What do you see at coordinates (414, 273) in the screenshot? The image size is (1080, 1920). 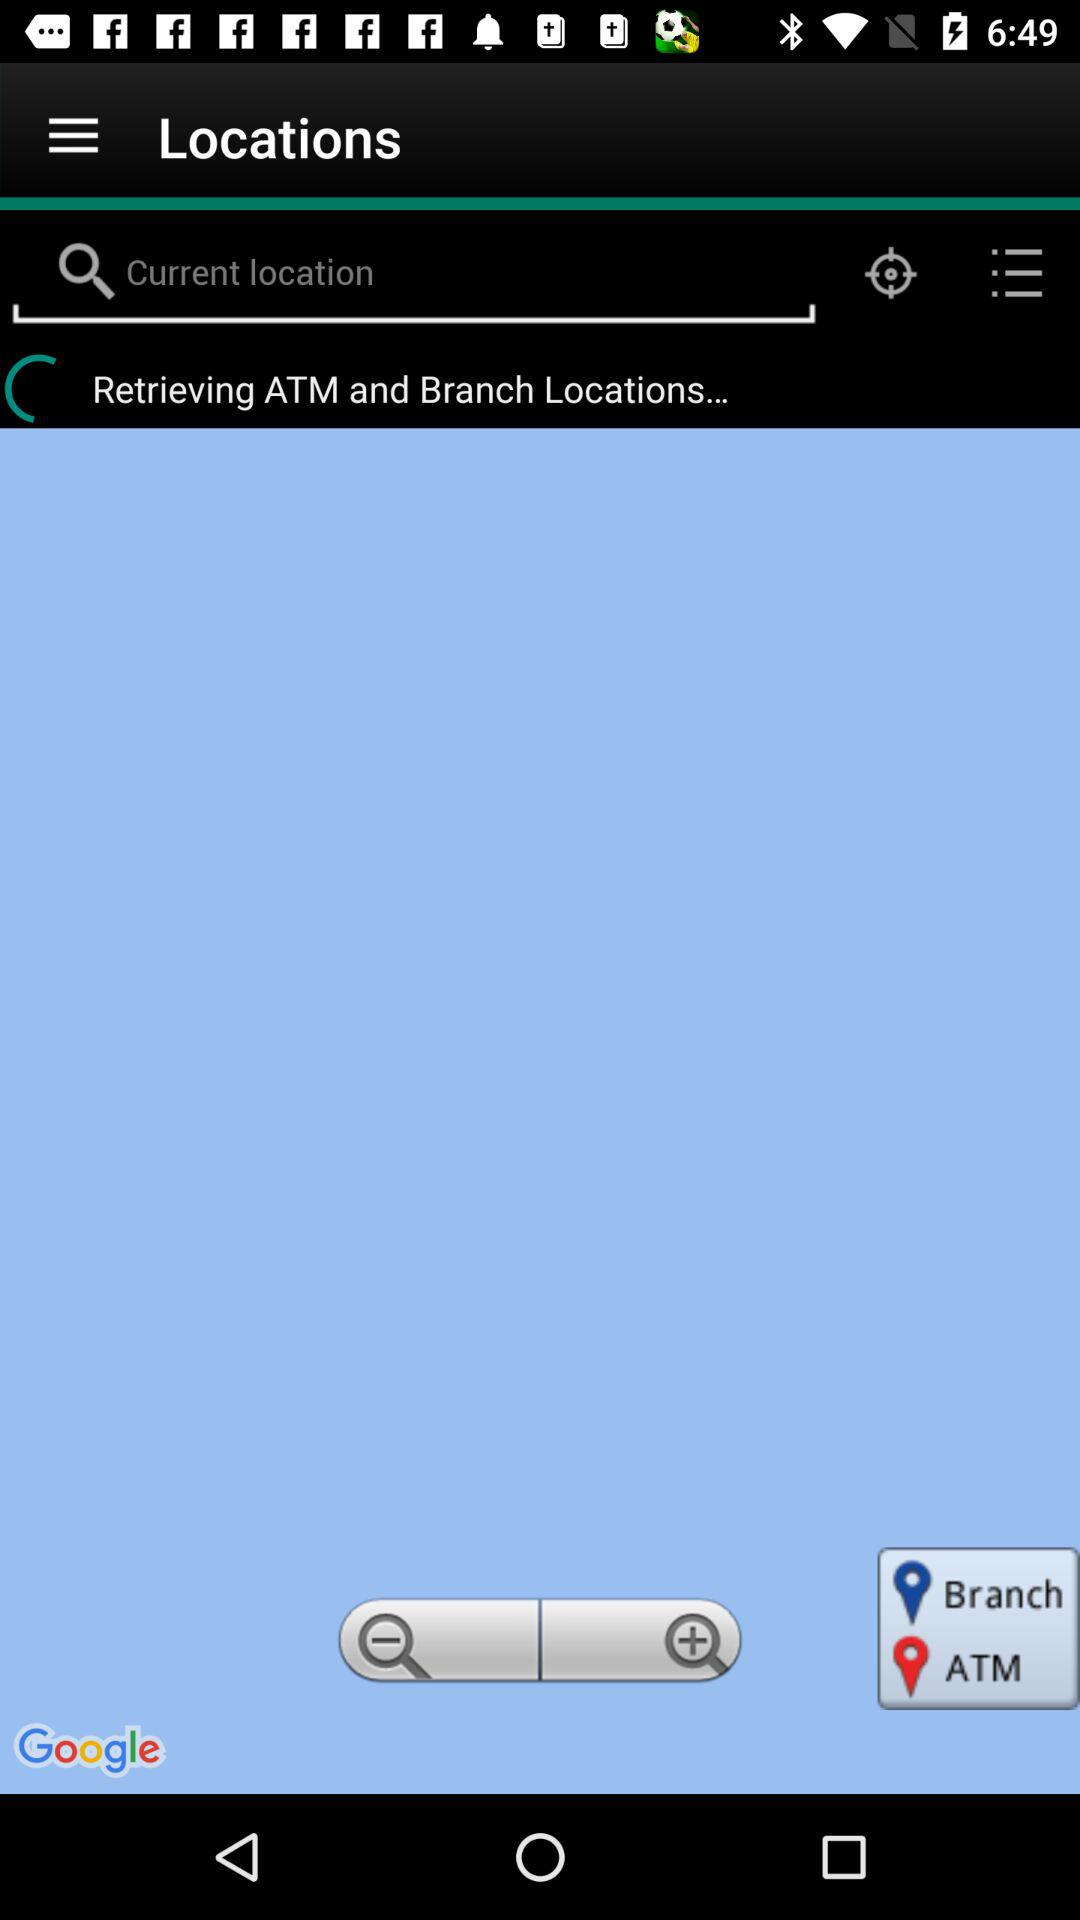 I see `current location field` at bounding box center [414, 273].